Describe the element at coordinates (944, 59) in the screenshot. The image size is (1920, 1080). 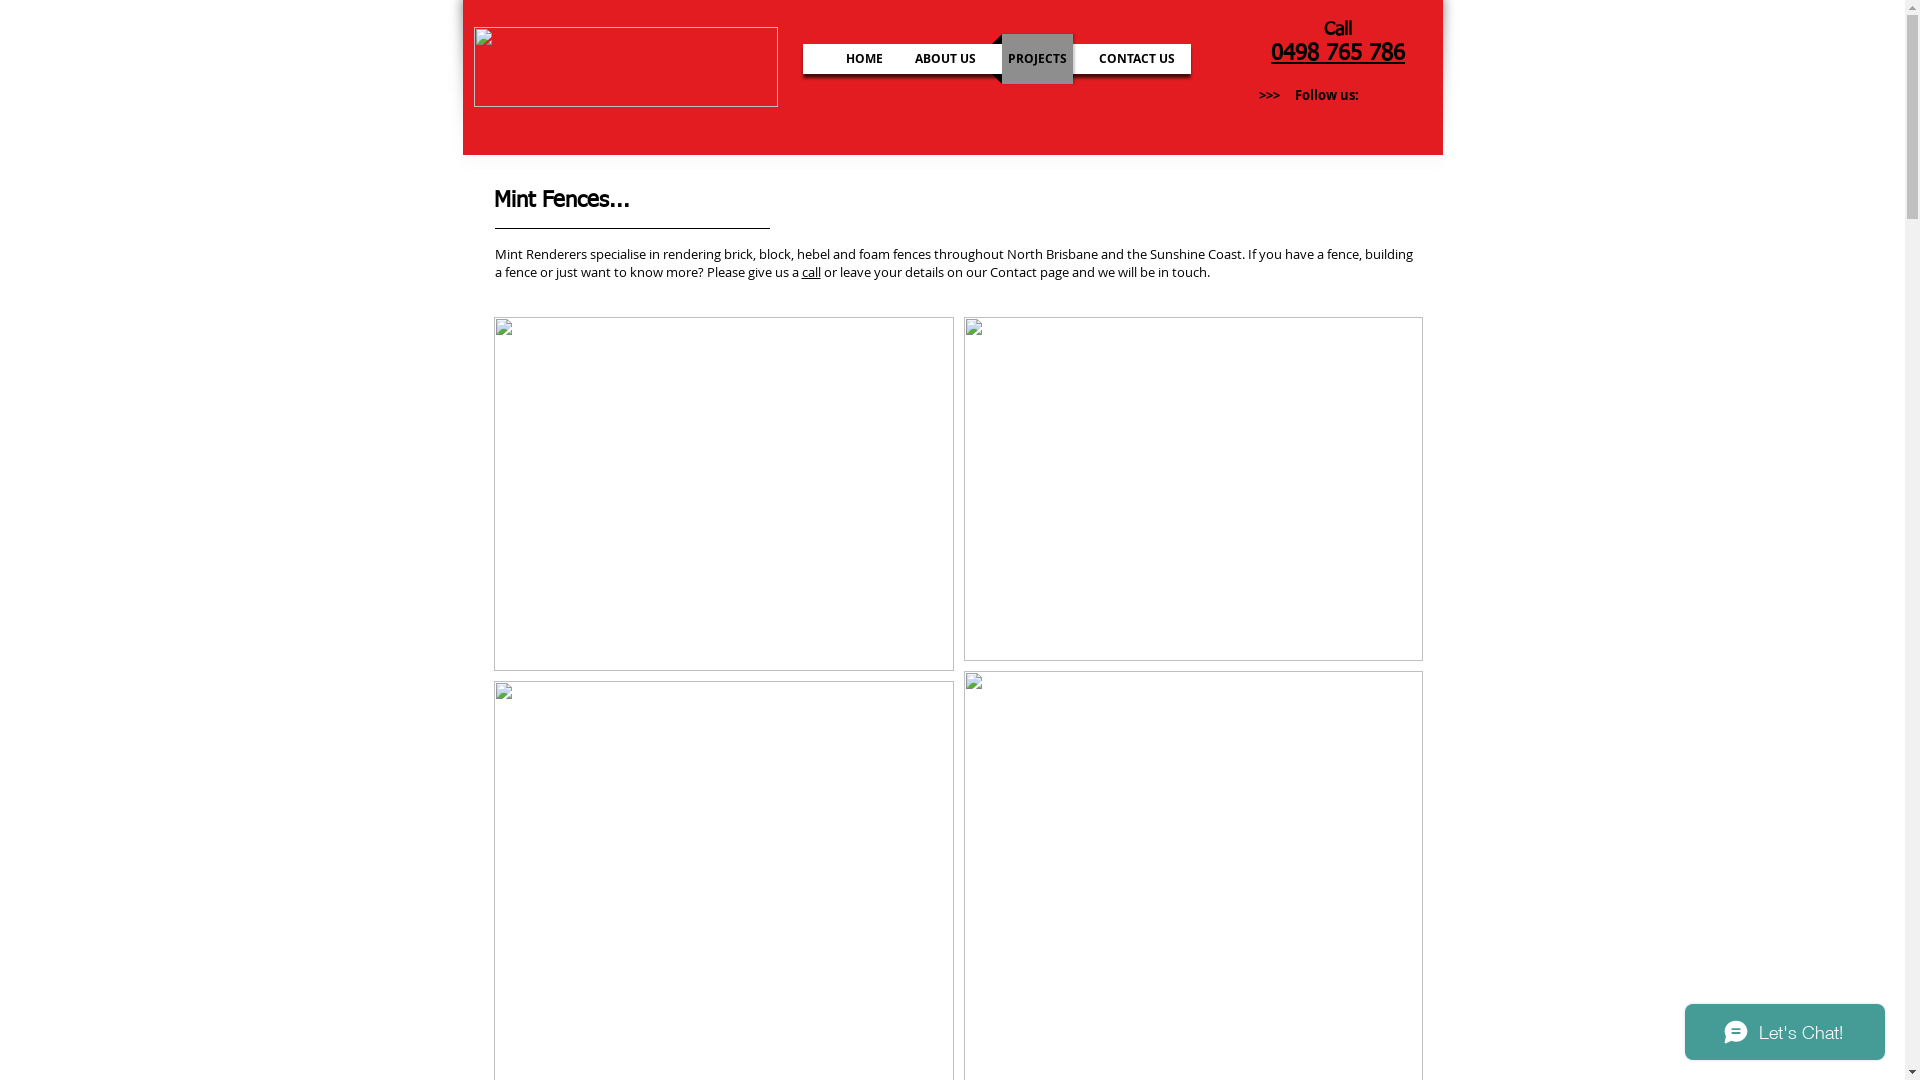
I see `ABOUT US` at that location.